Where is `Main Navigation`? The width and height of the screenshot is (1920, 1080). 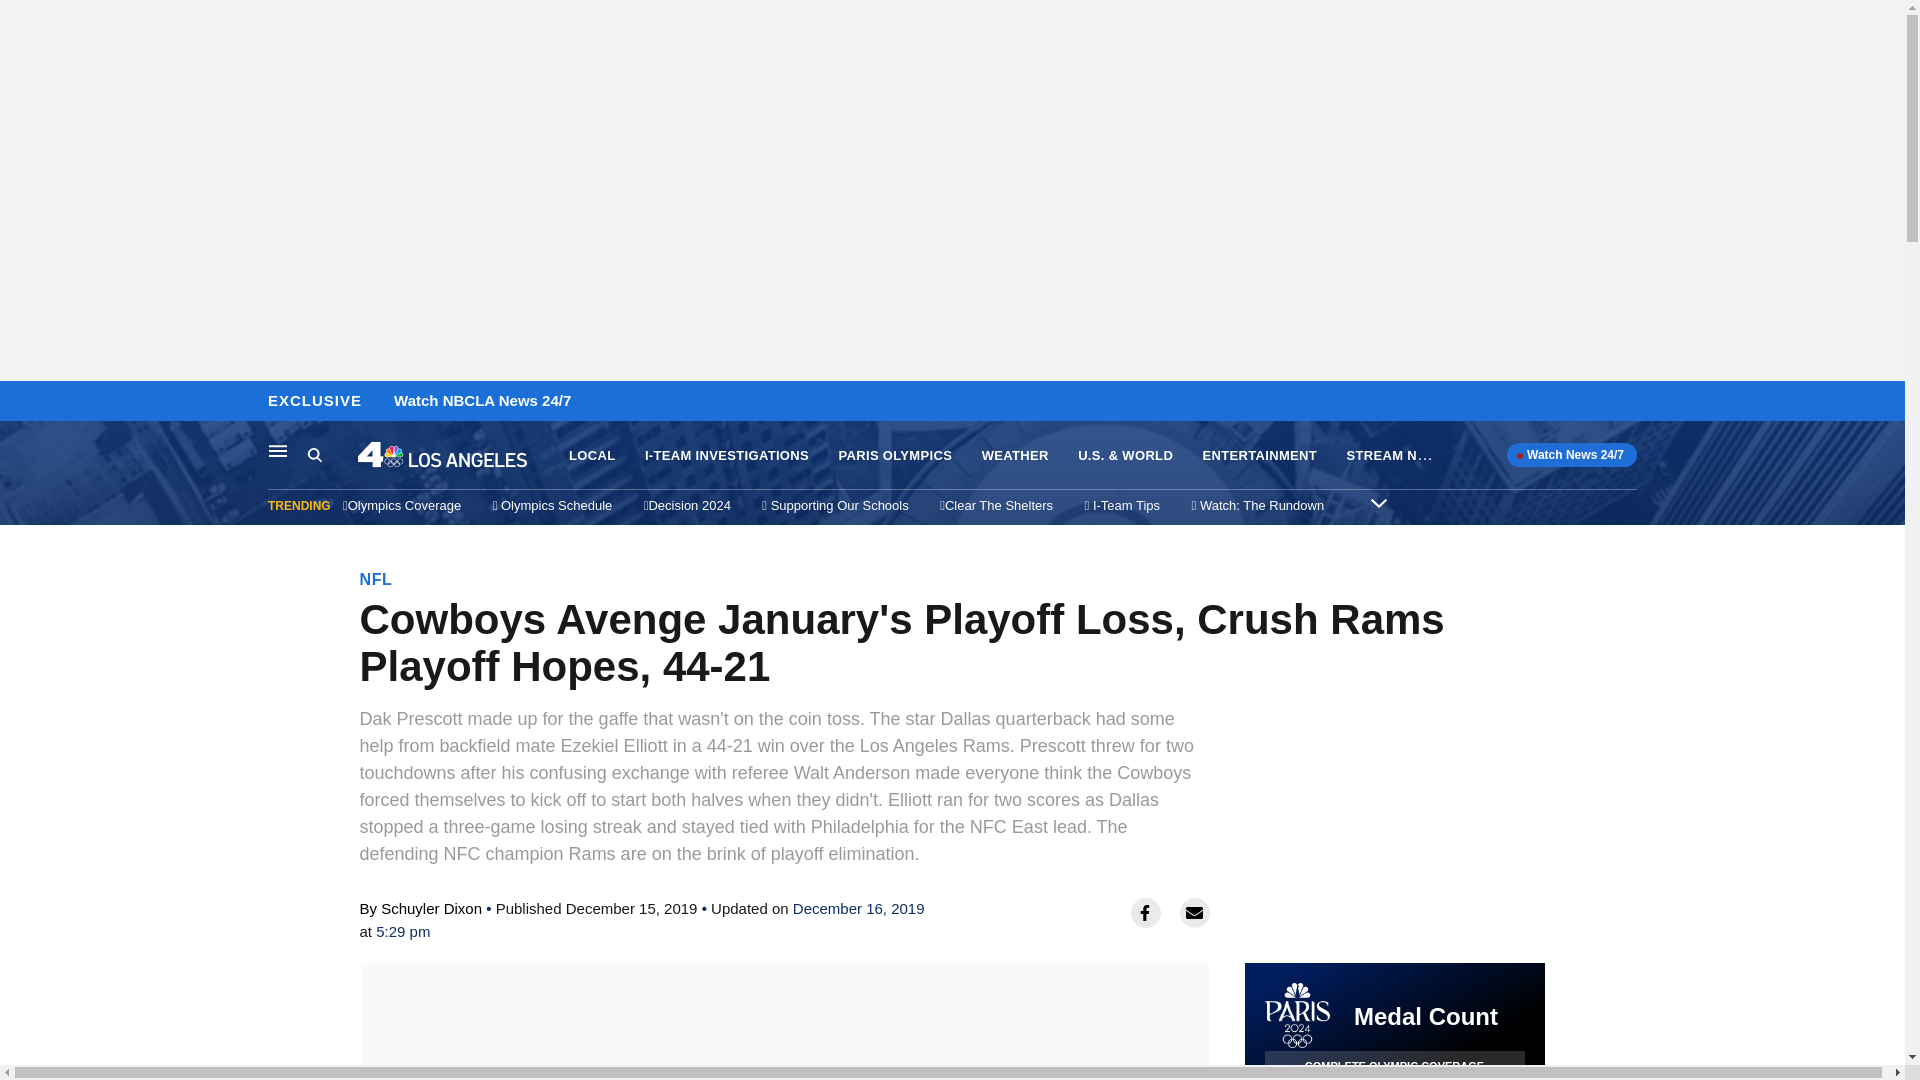 Main Navigation is located at coordinates (278, 450).